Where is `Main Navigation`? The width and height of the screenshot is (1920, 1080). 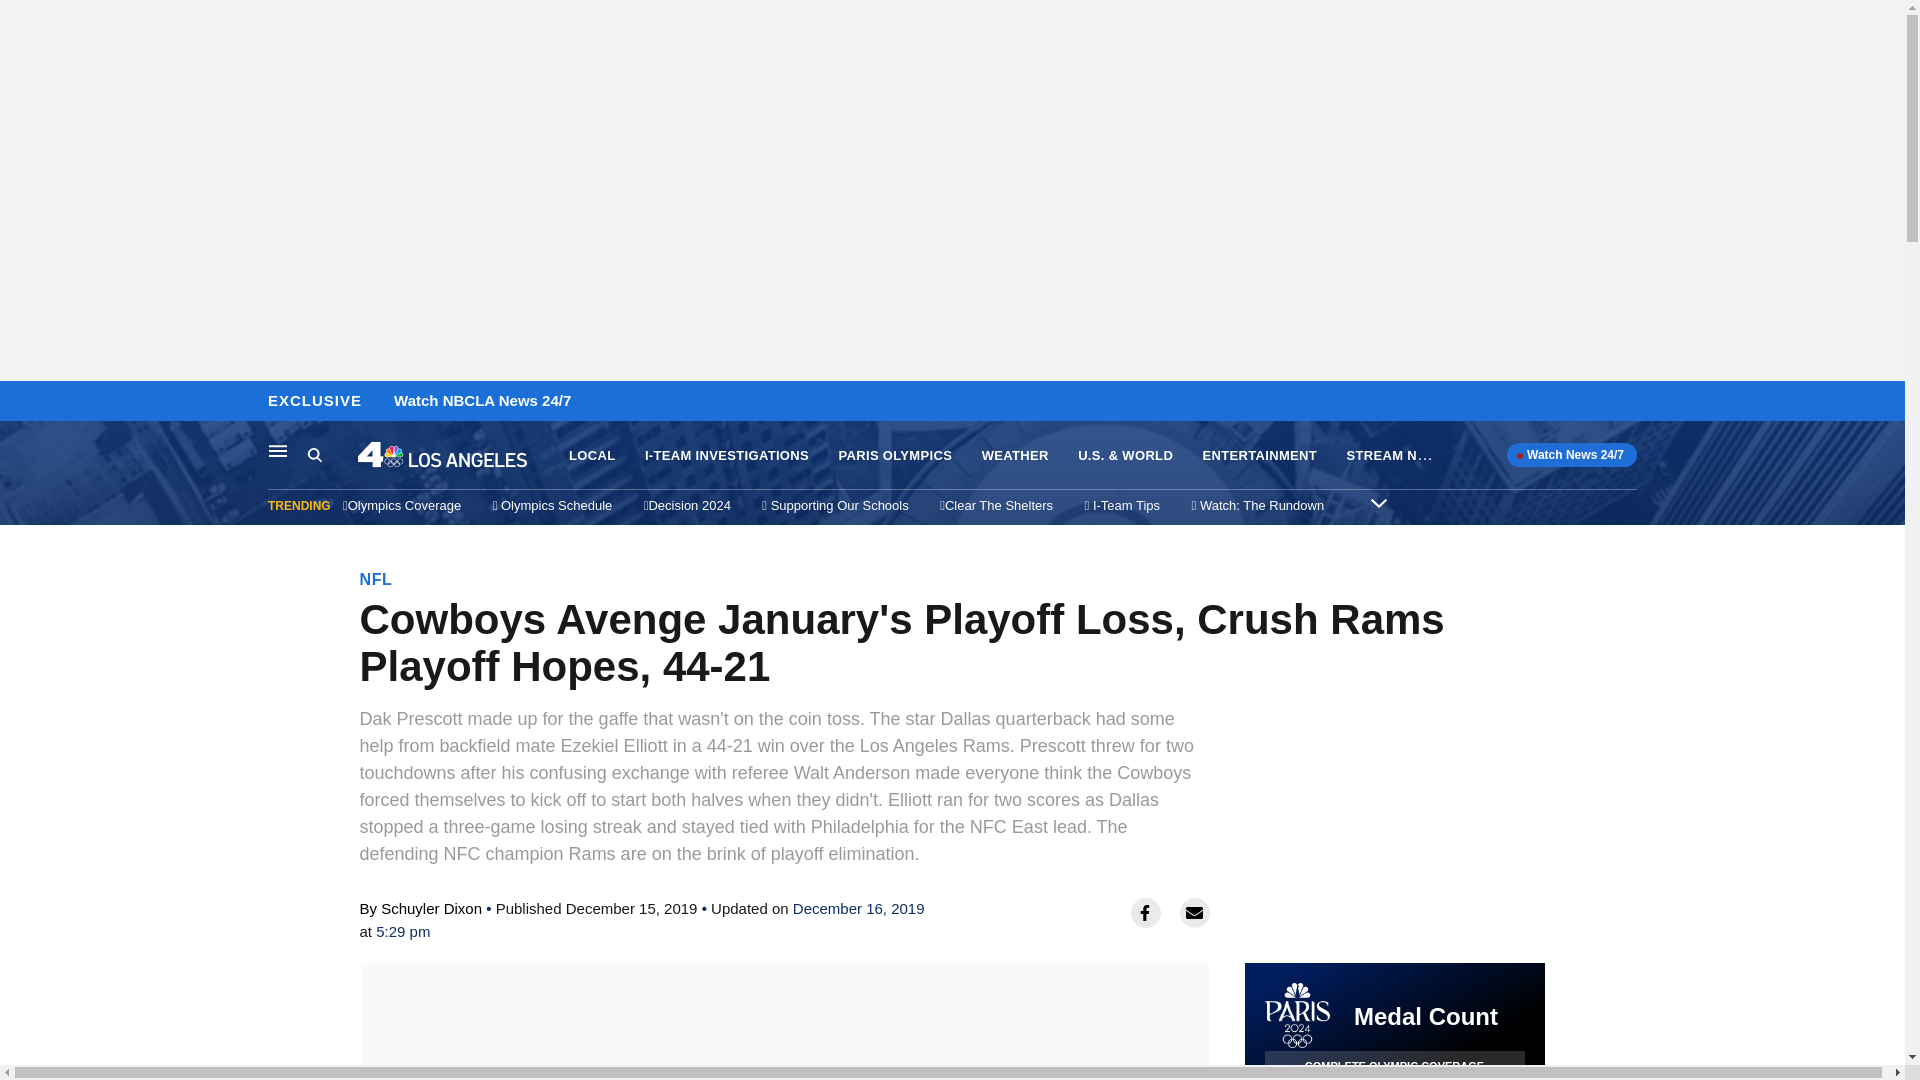 Main Navigation is located at coordinates (278, 450).